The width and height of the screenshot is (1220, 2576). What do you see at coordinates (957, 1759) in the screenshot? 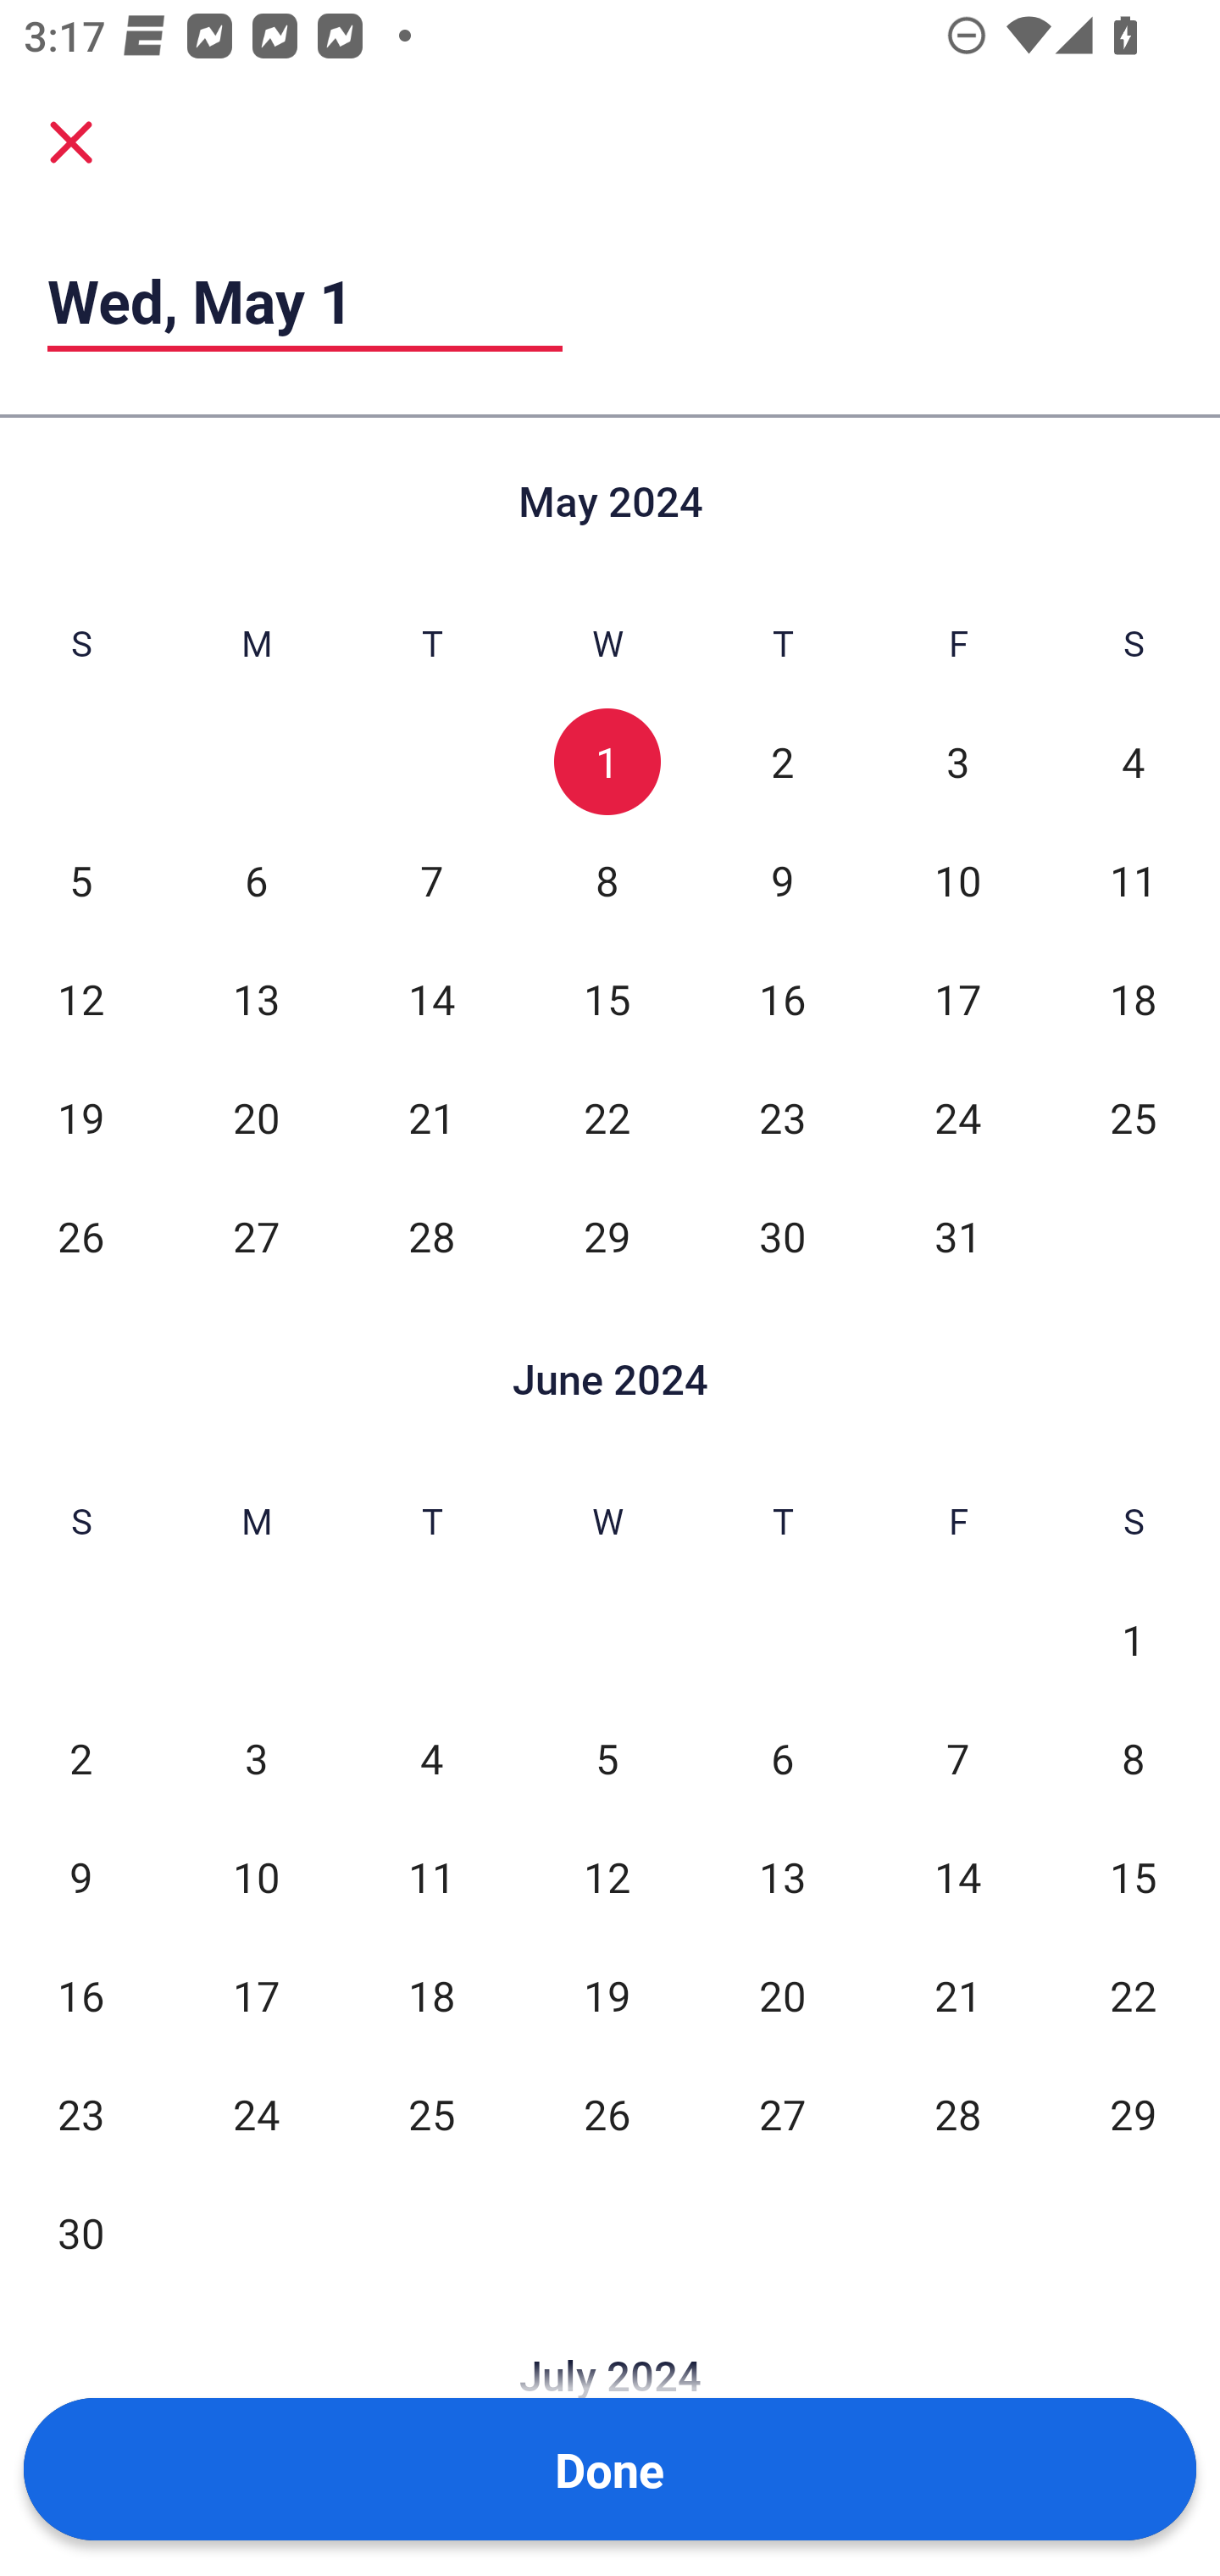
I see `7 Fri, Jun 7, Not Selected` at bounding box center [957, 1759].